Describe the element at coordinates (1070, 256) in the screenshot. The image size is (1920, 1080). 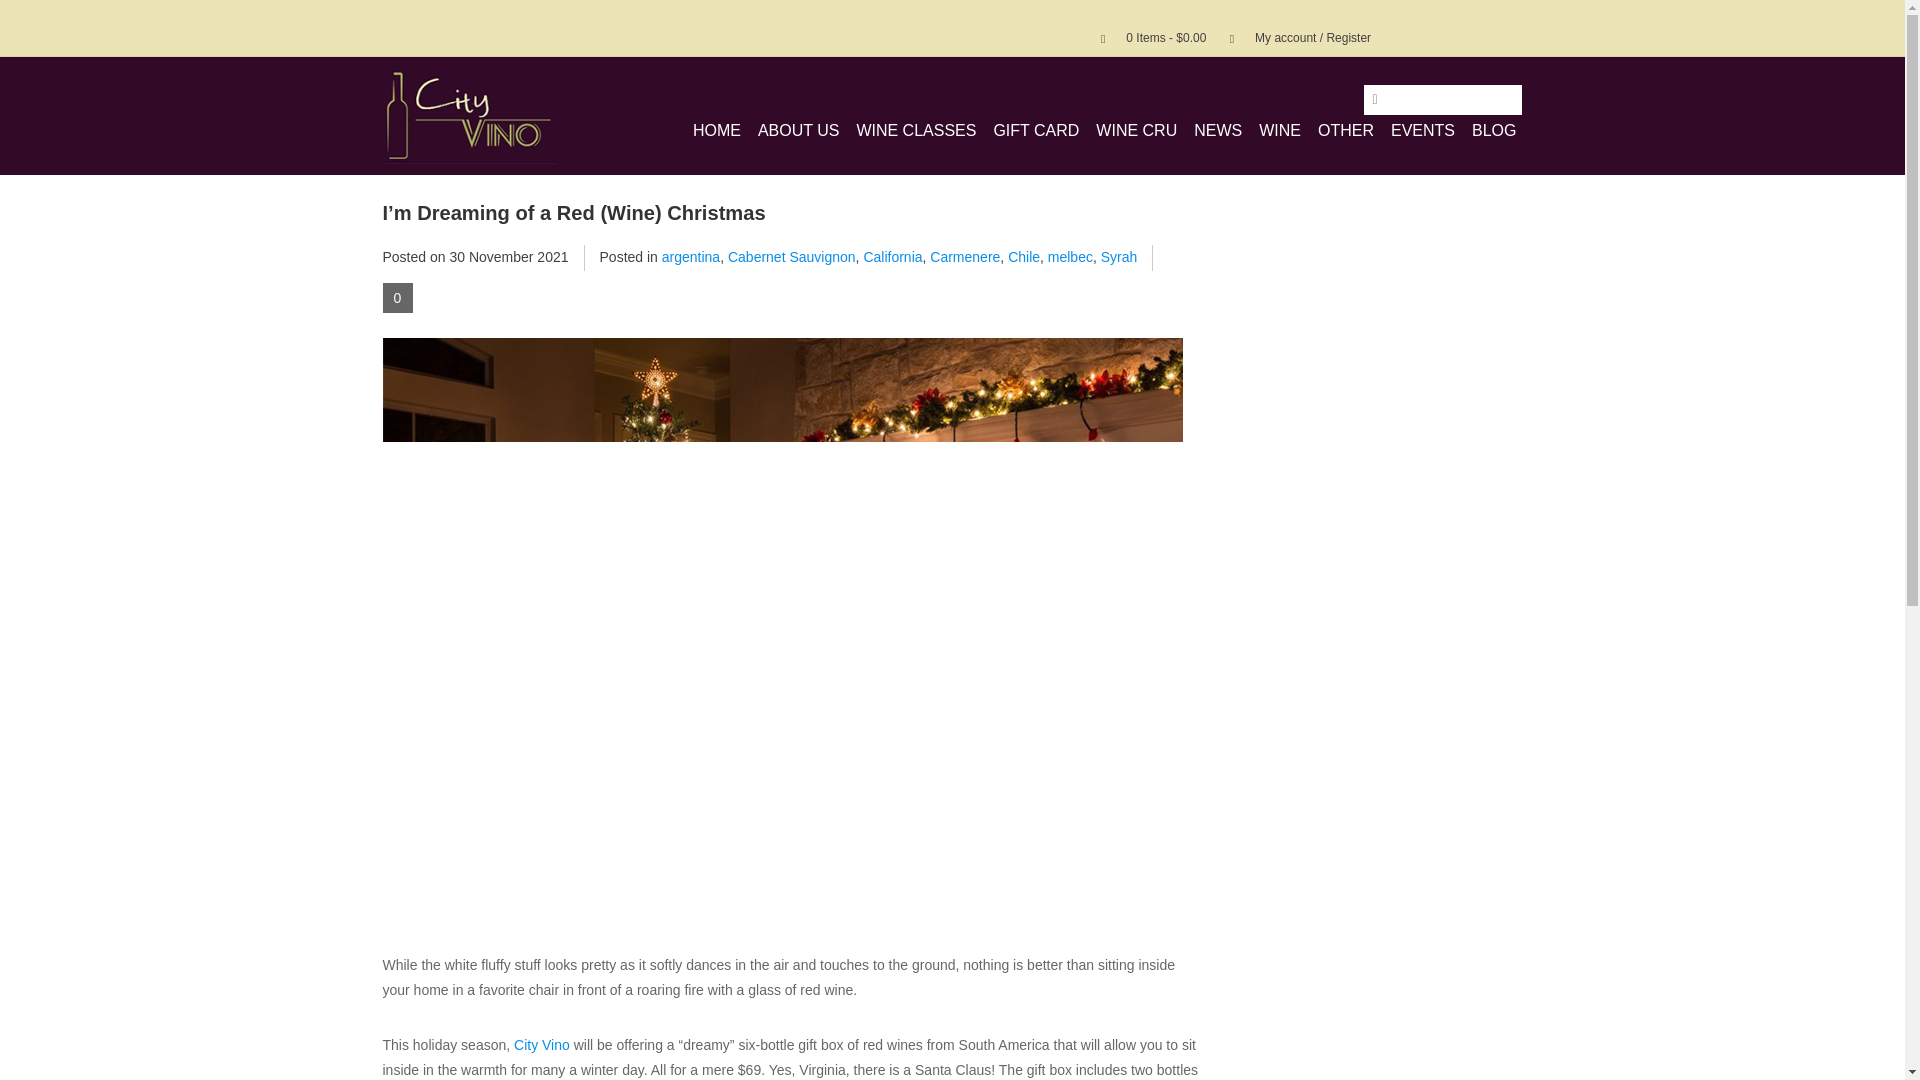
I see `melbec` at that location.